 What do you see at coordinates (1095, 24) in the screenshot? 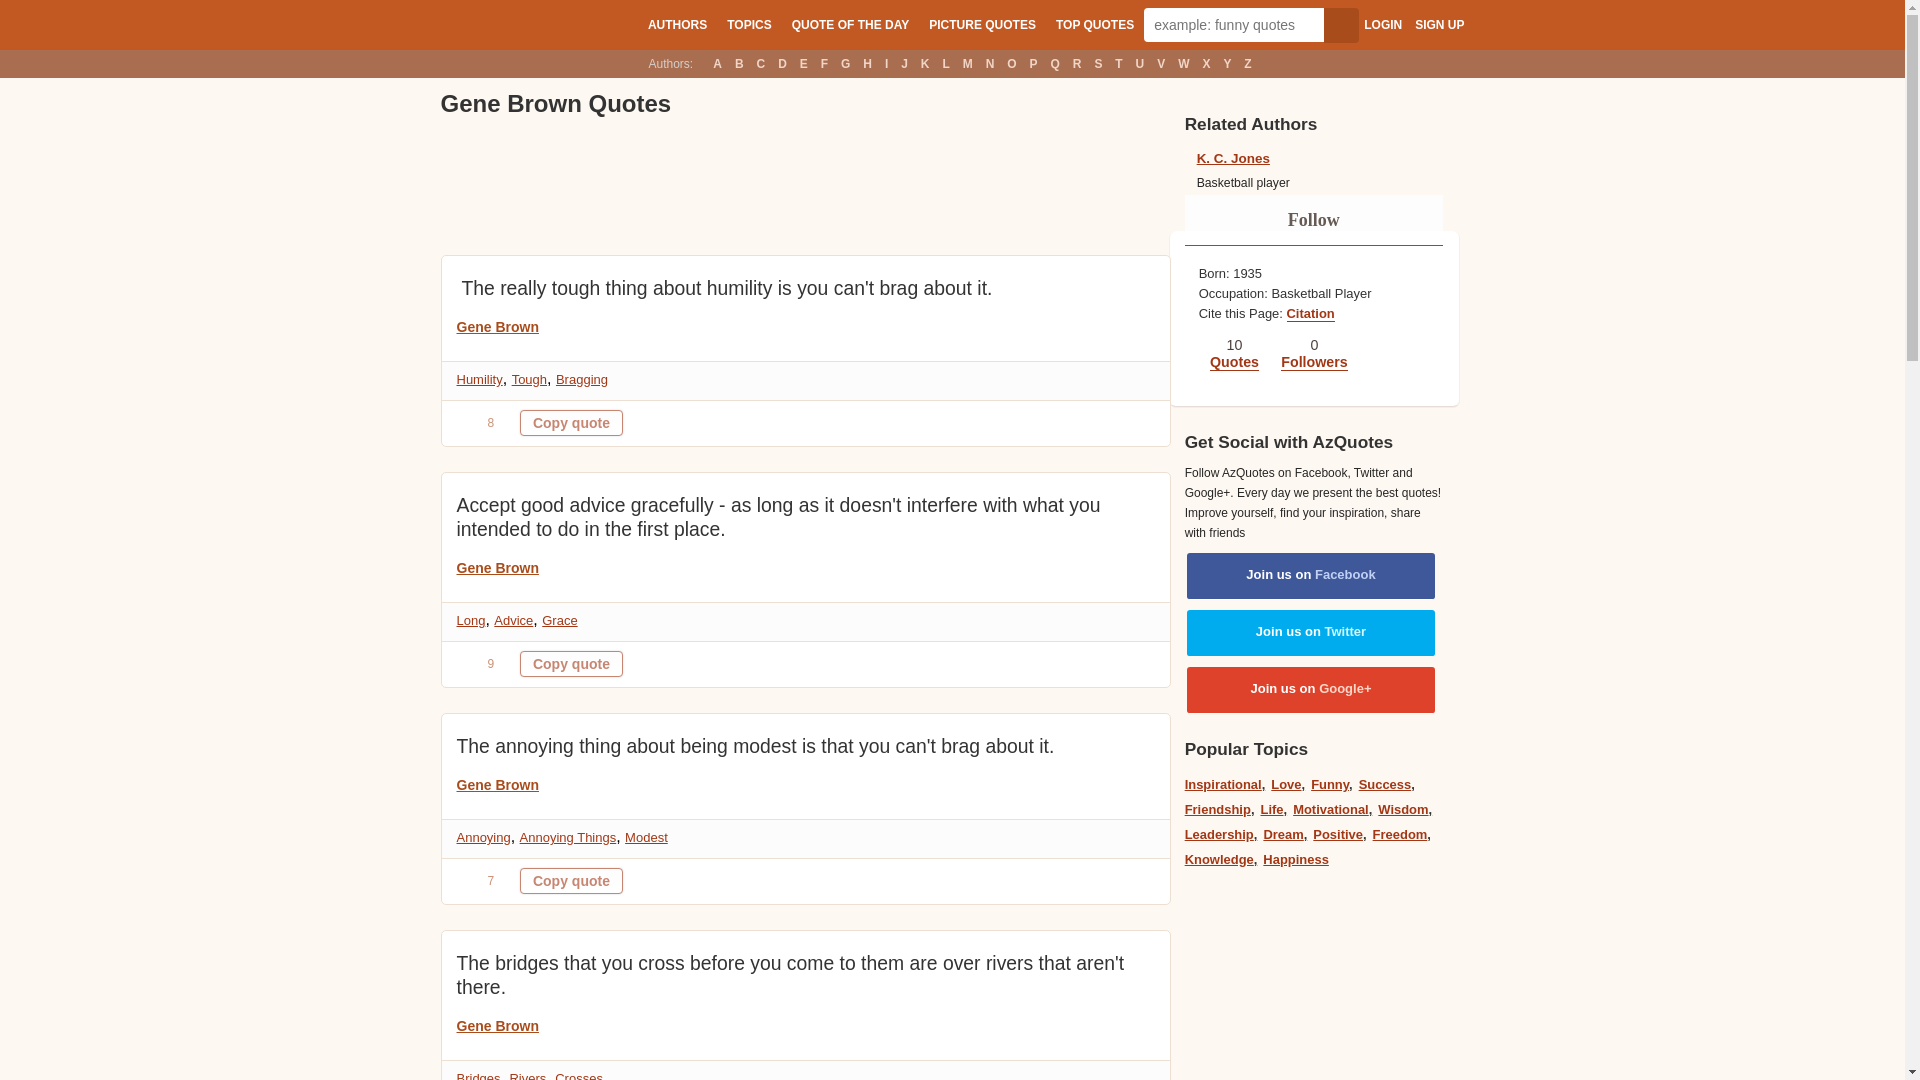
I see `TOP QUOTES` at bounding box center [1095, 24].